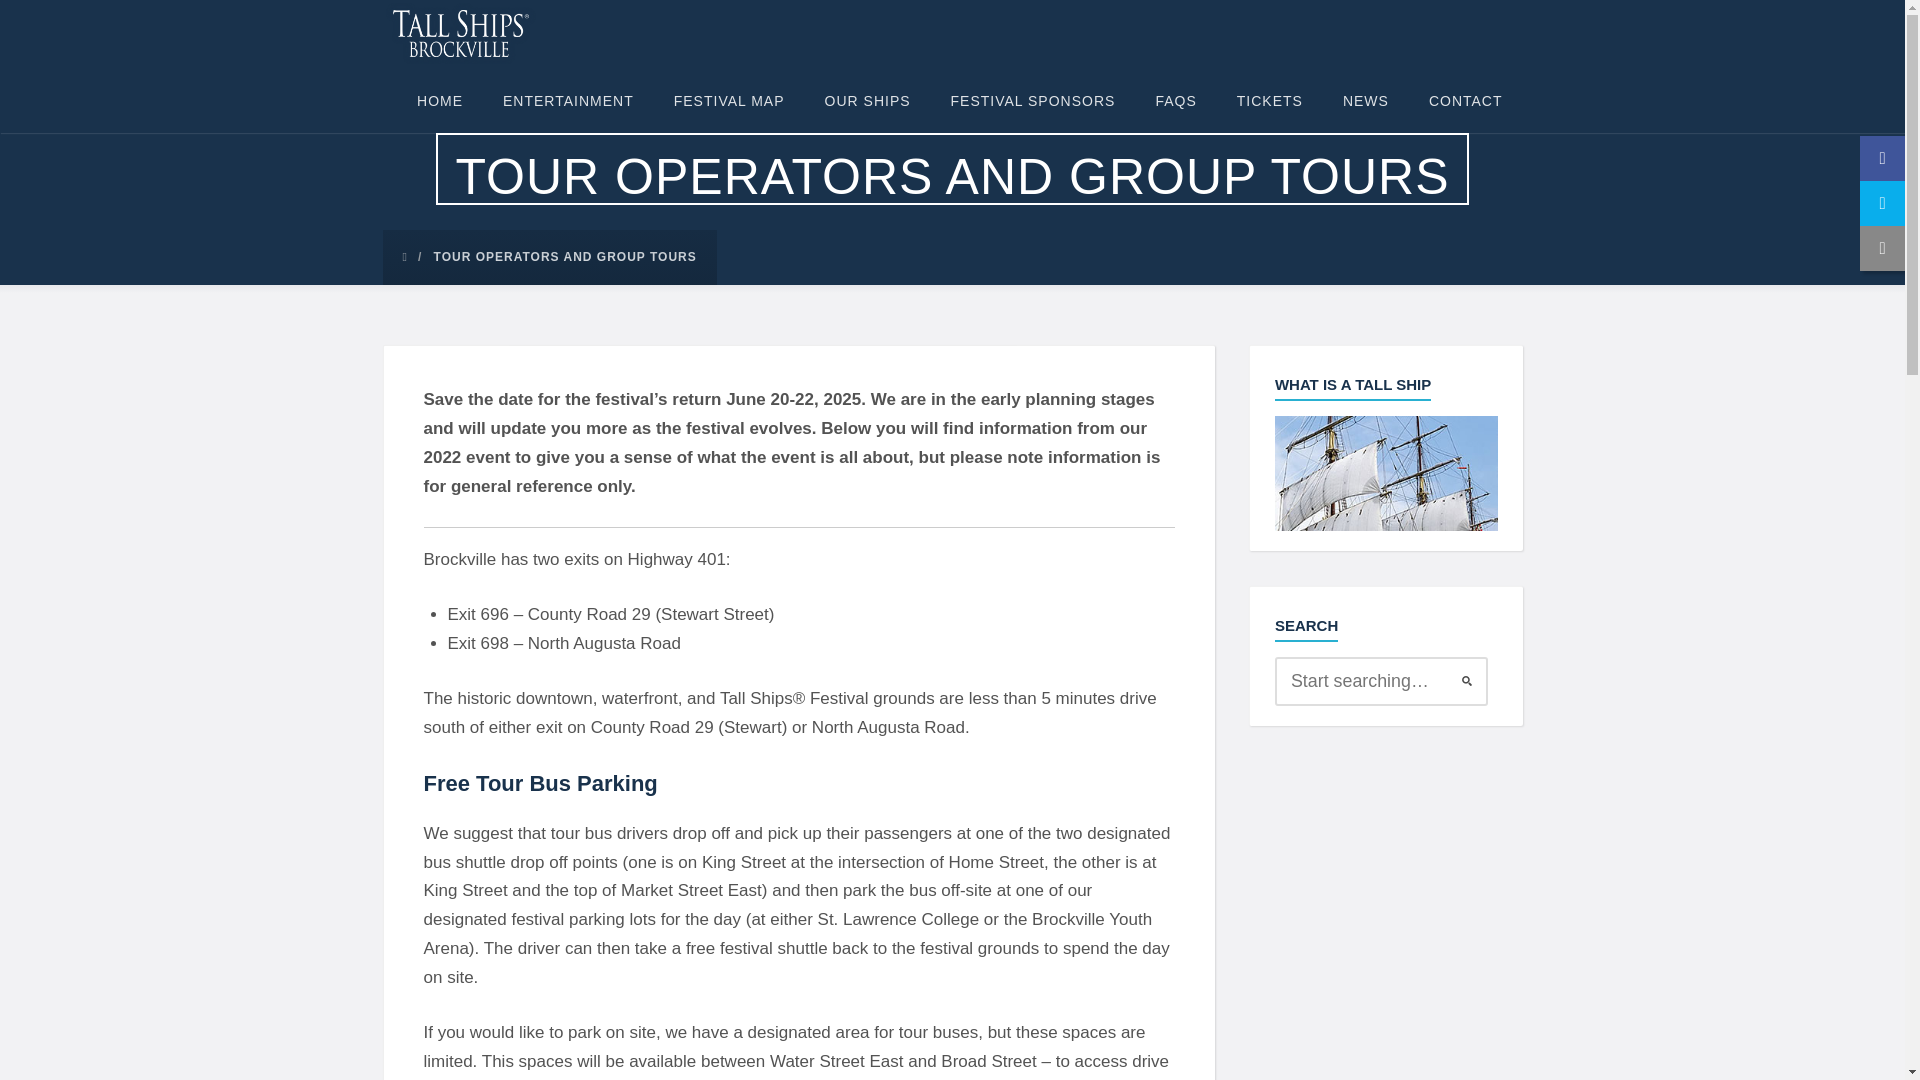  I want to click on FAQS, so click(1174, 99).